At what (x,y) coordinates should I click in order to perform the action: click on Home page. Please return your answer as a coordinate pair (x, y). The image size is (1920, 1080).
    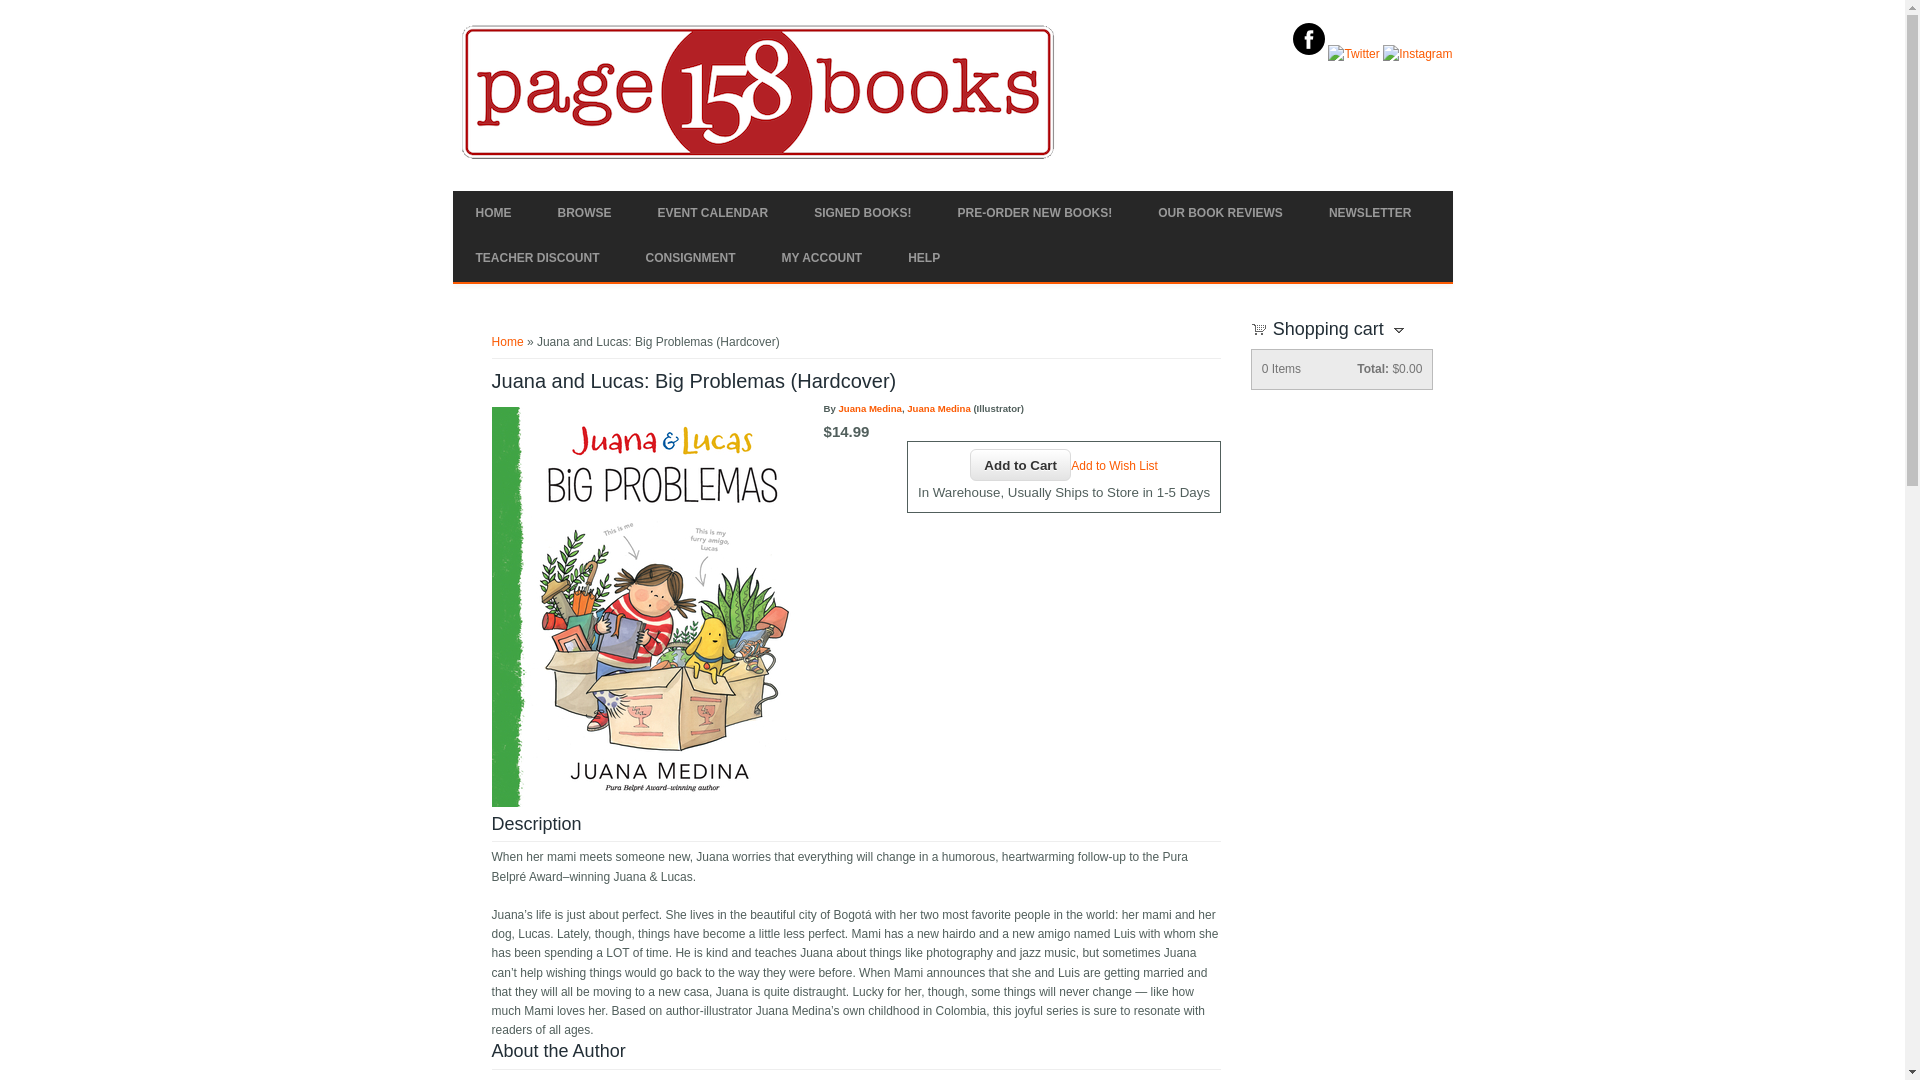
    Looking at the image, I should click on (492, 214).